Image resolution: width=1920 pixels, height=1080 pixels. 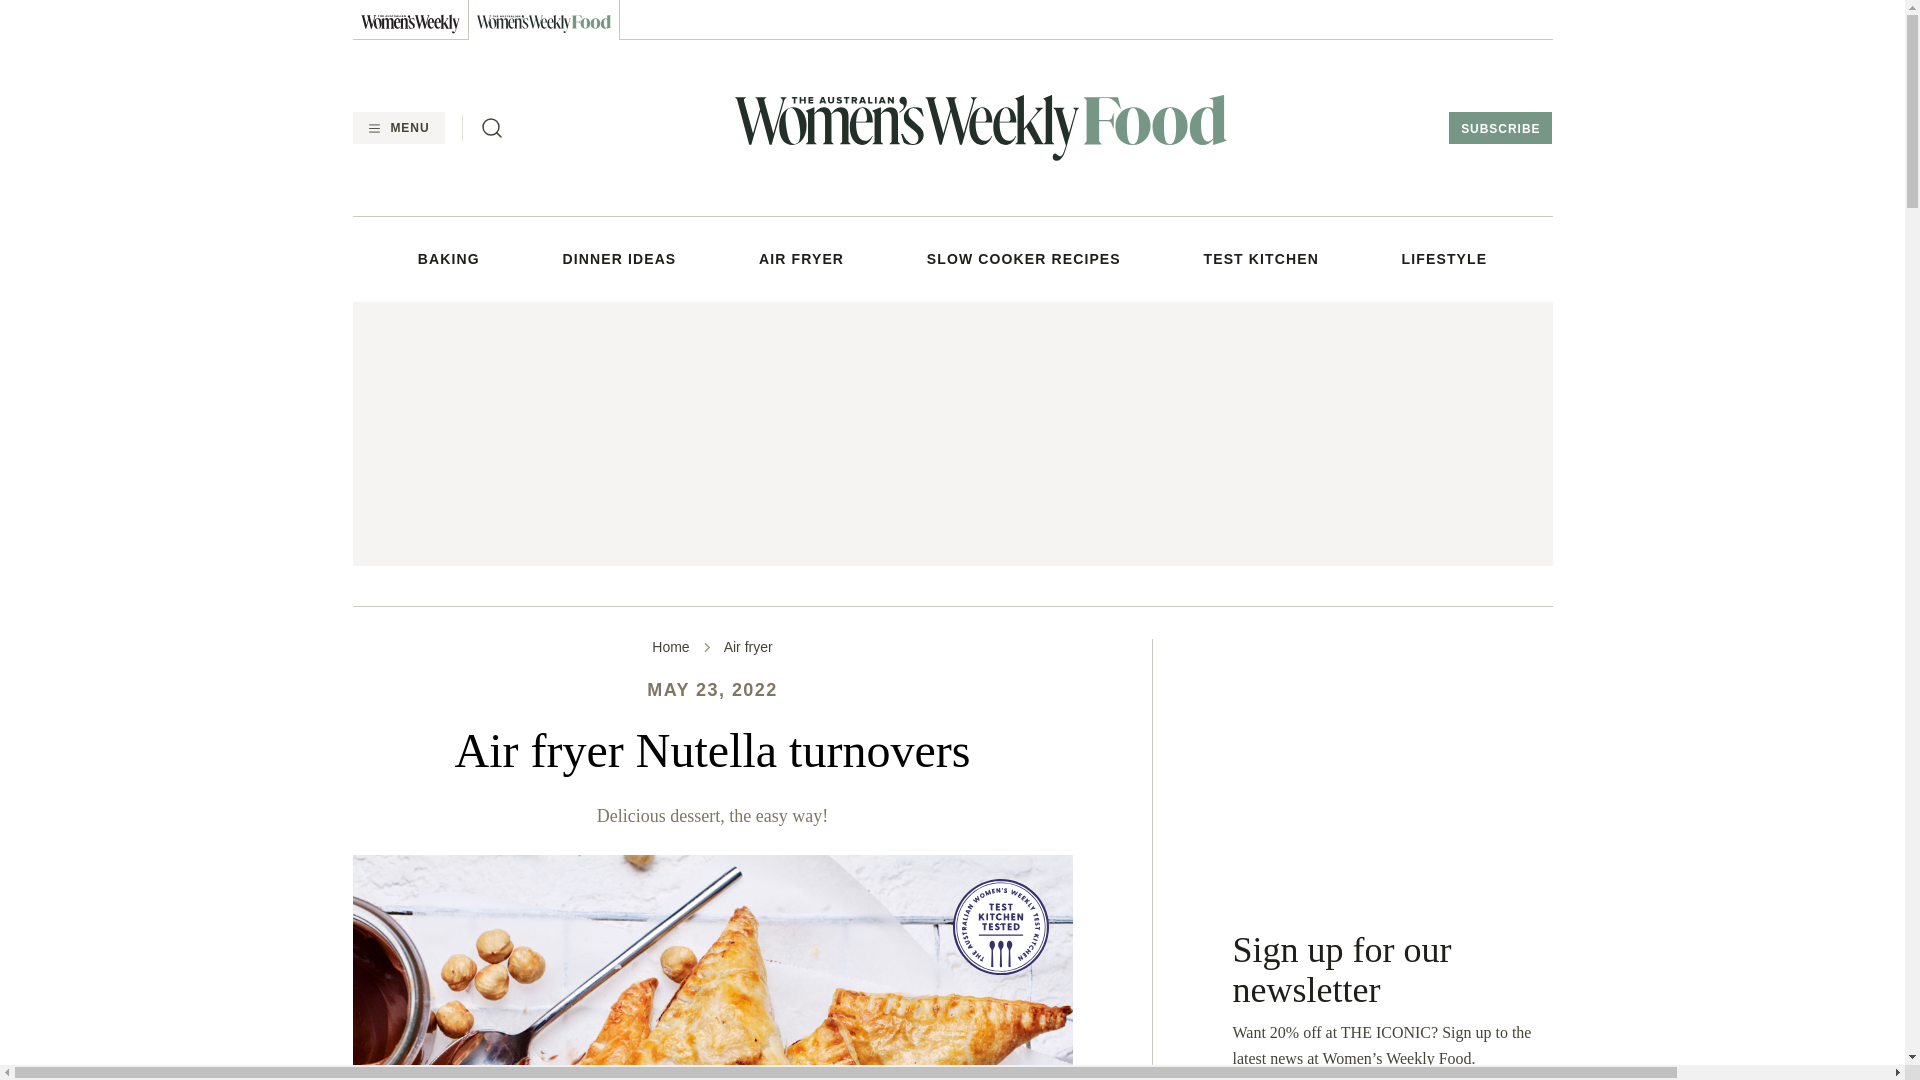 What do you see at coordinates (1261, 258) in the screenshot?
I see `TEST KITCHEN` at bounding box center [1261, 258].